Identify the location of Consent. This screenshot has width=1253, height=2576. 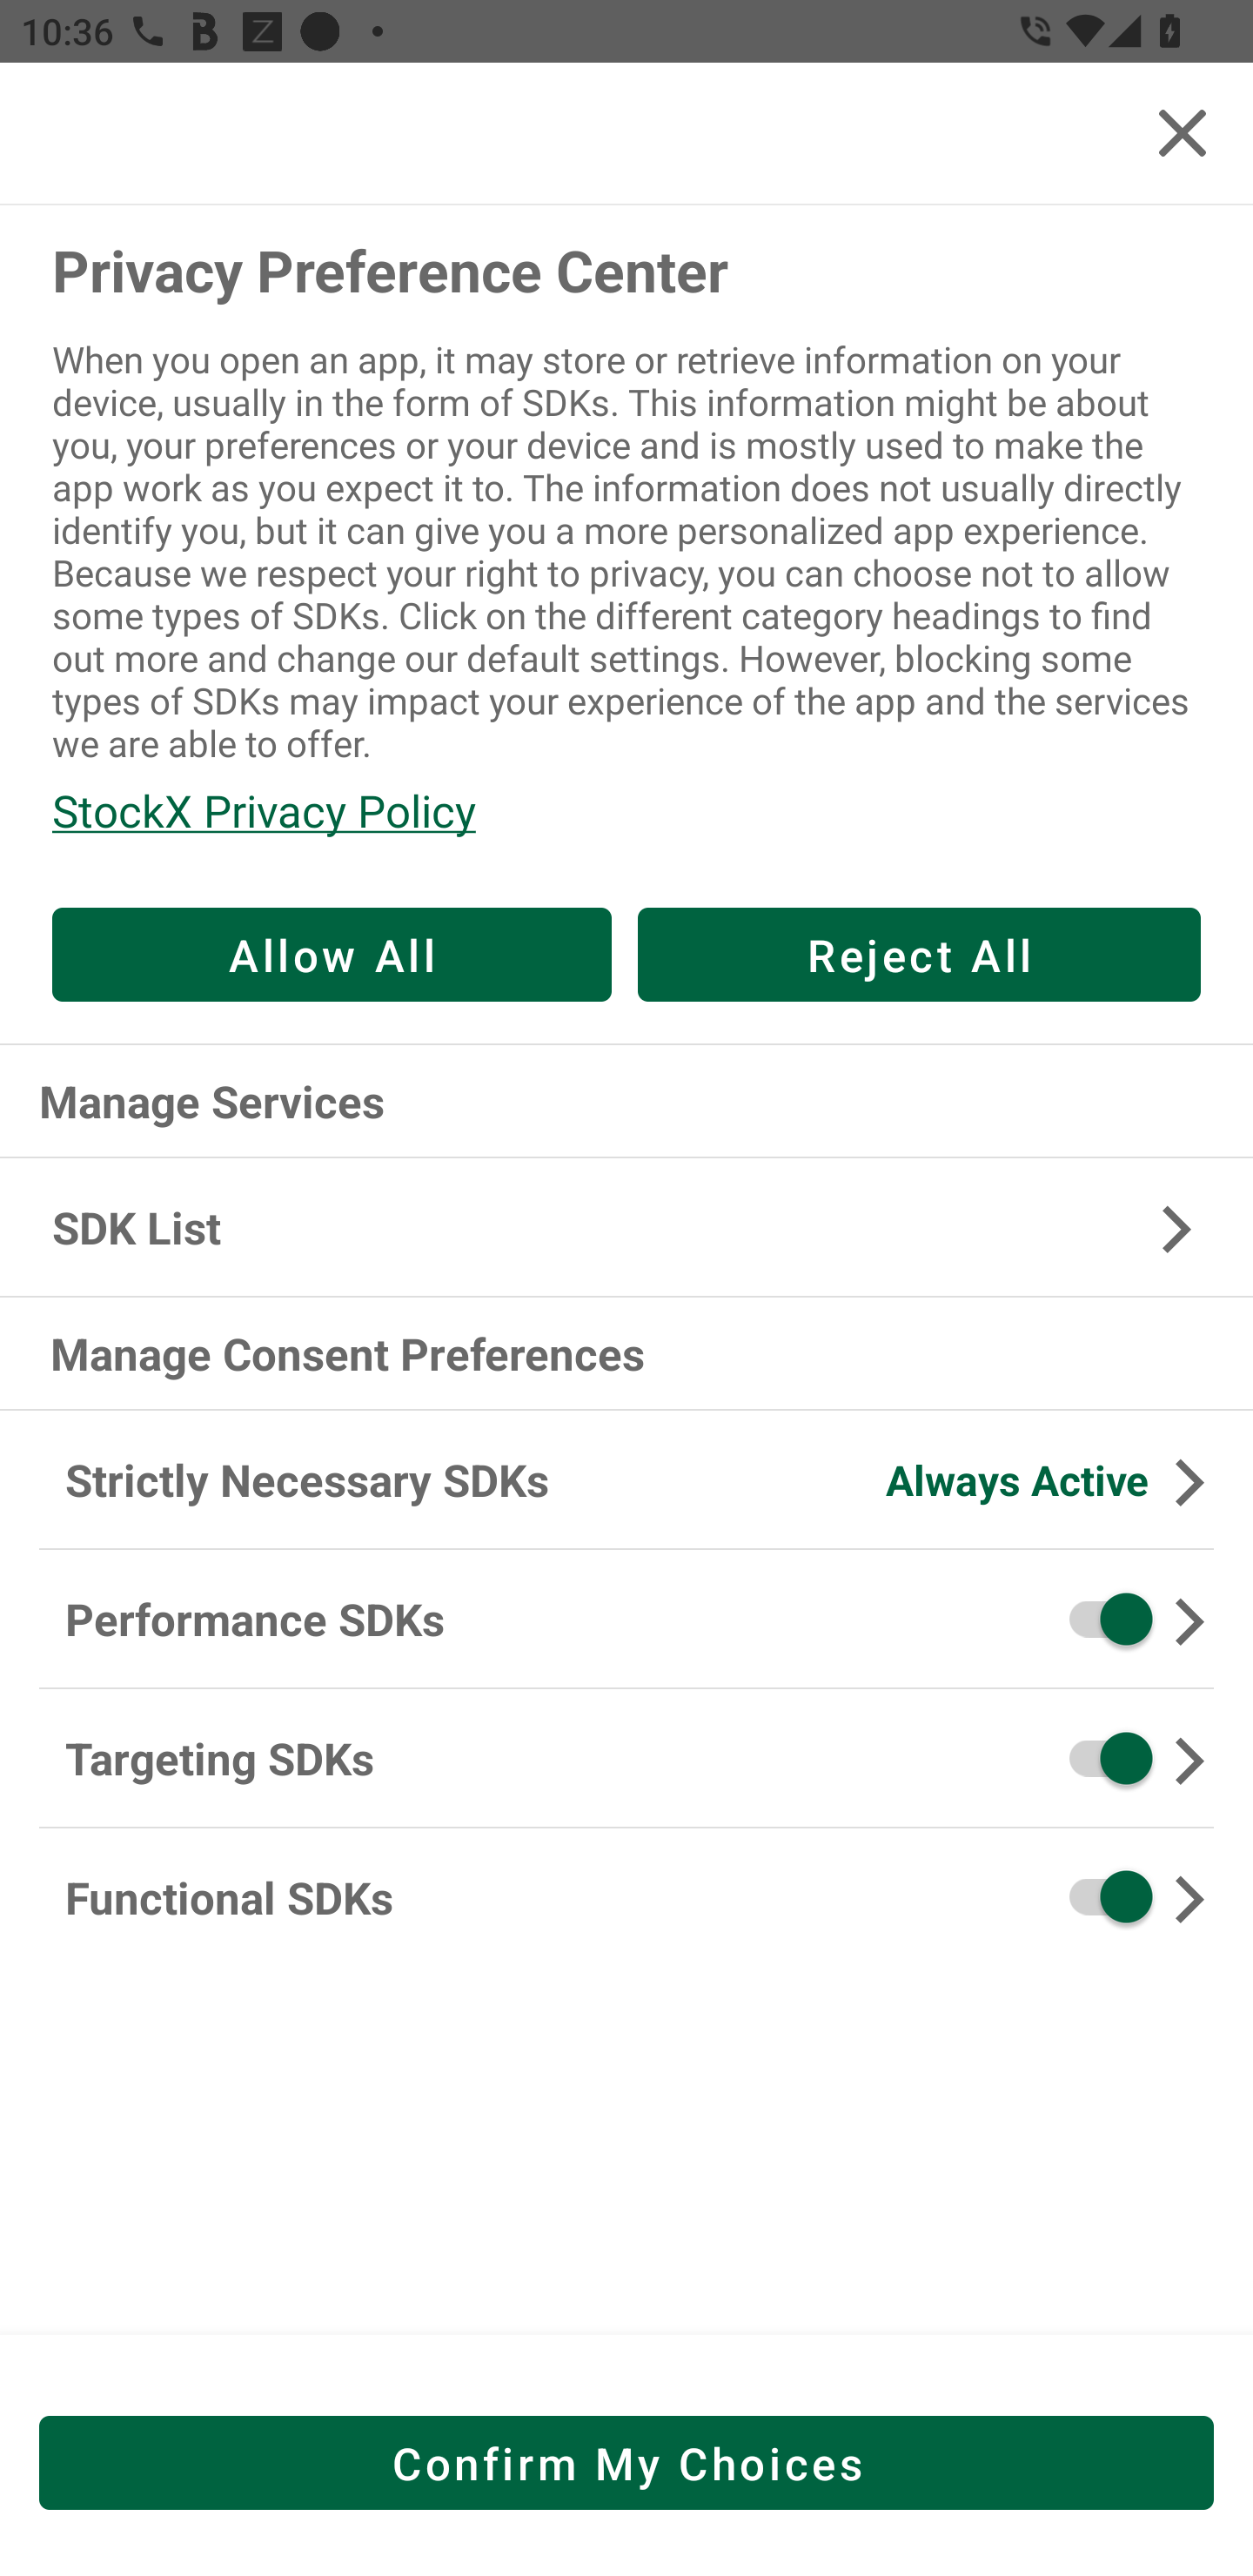
(1100, 1619).